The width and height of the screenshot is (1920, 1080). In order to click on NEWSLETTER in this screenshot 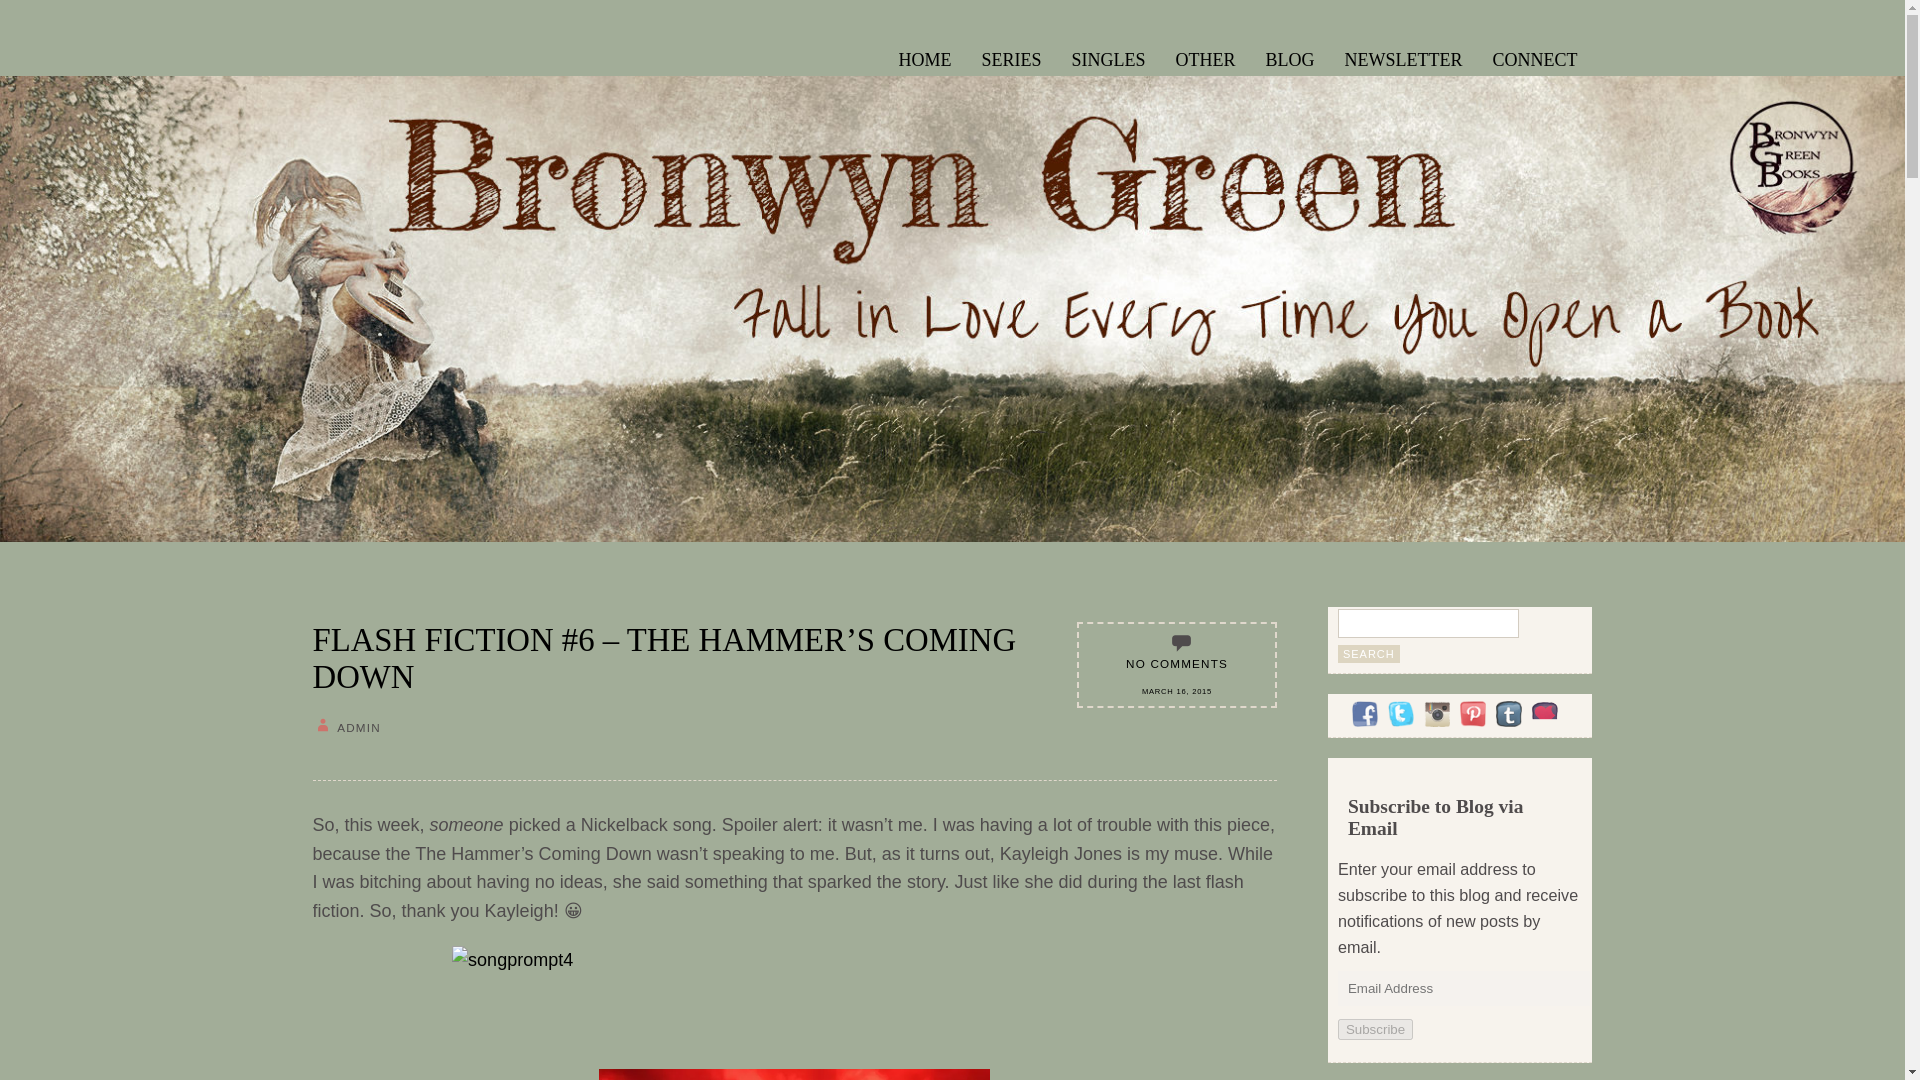, I will do `click(1404, 57)`.